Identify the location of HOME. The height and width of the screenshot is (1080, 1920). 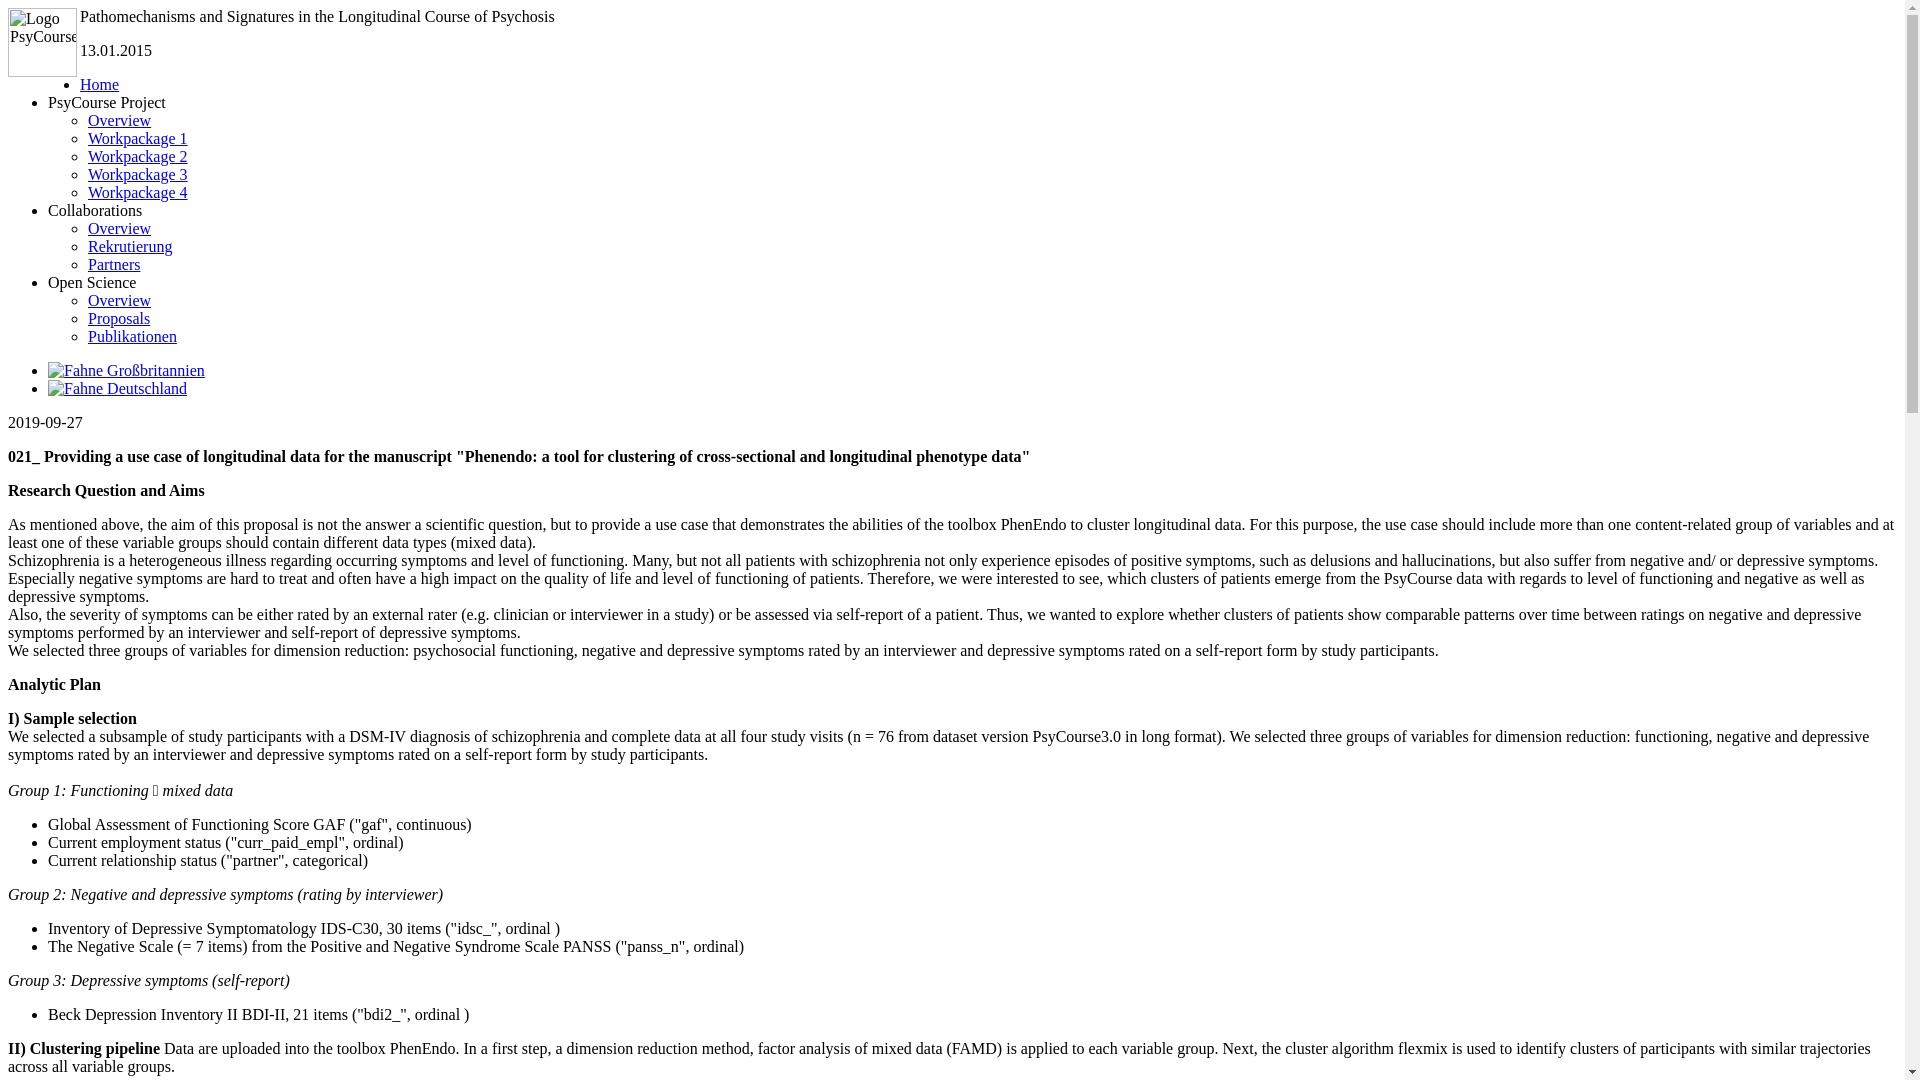
(460, 194).